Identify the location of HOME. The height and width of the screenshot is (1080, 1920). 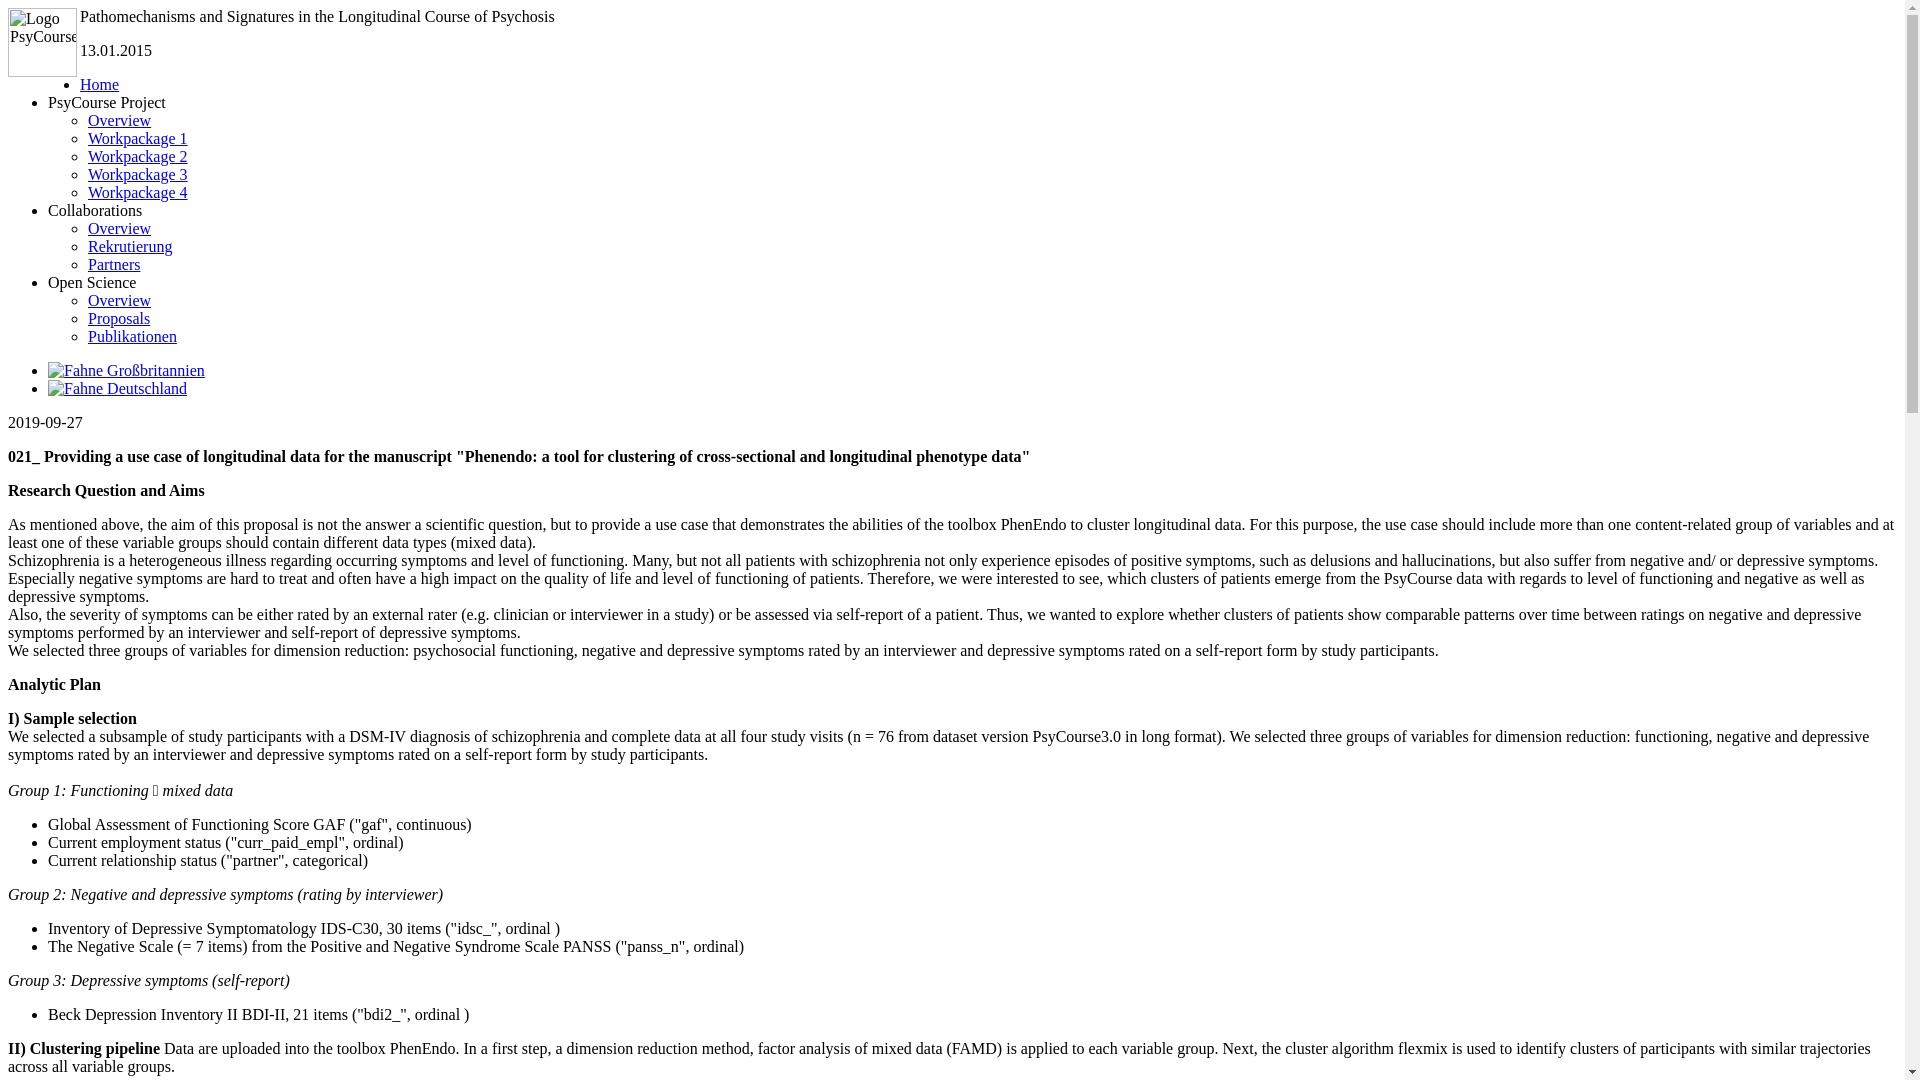
(460, 194).